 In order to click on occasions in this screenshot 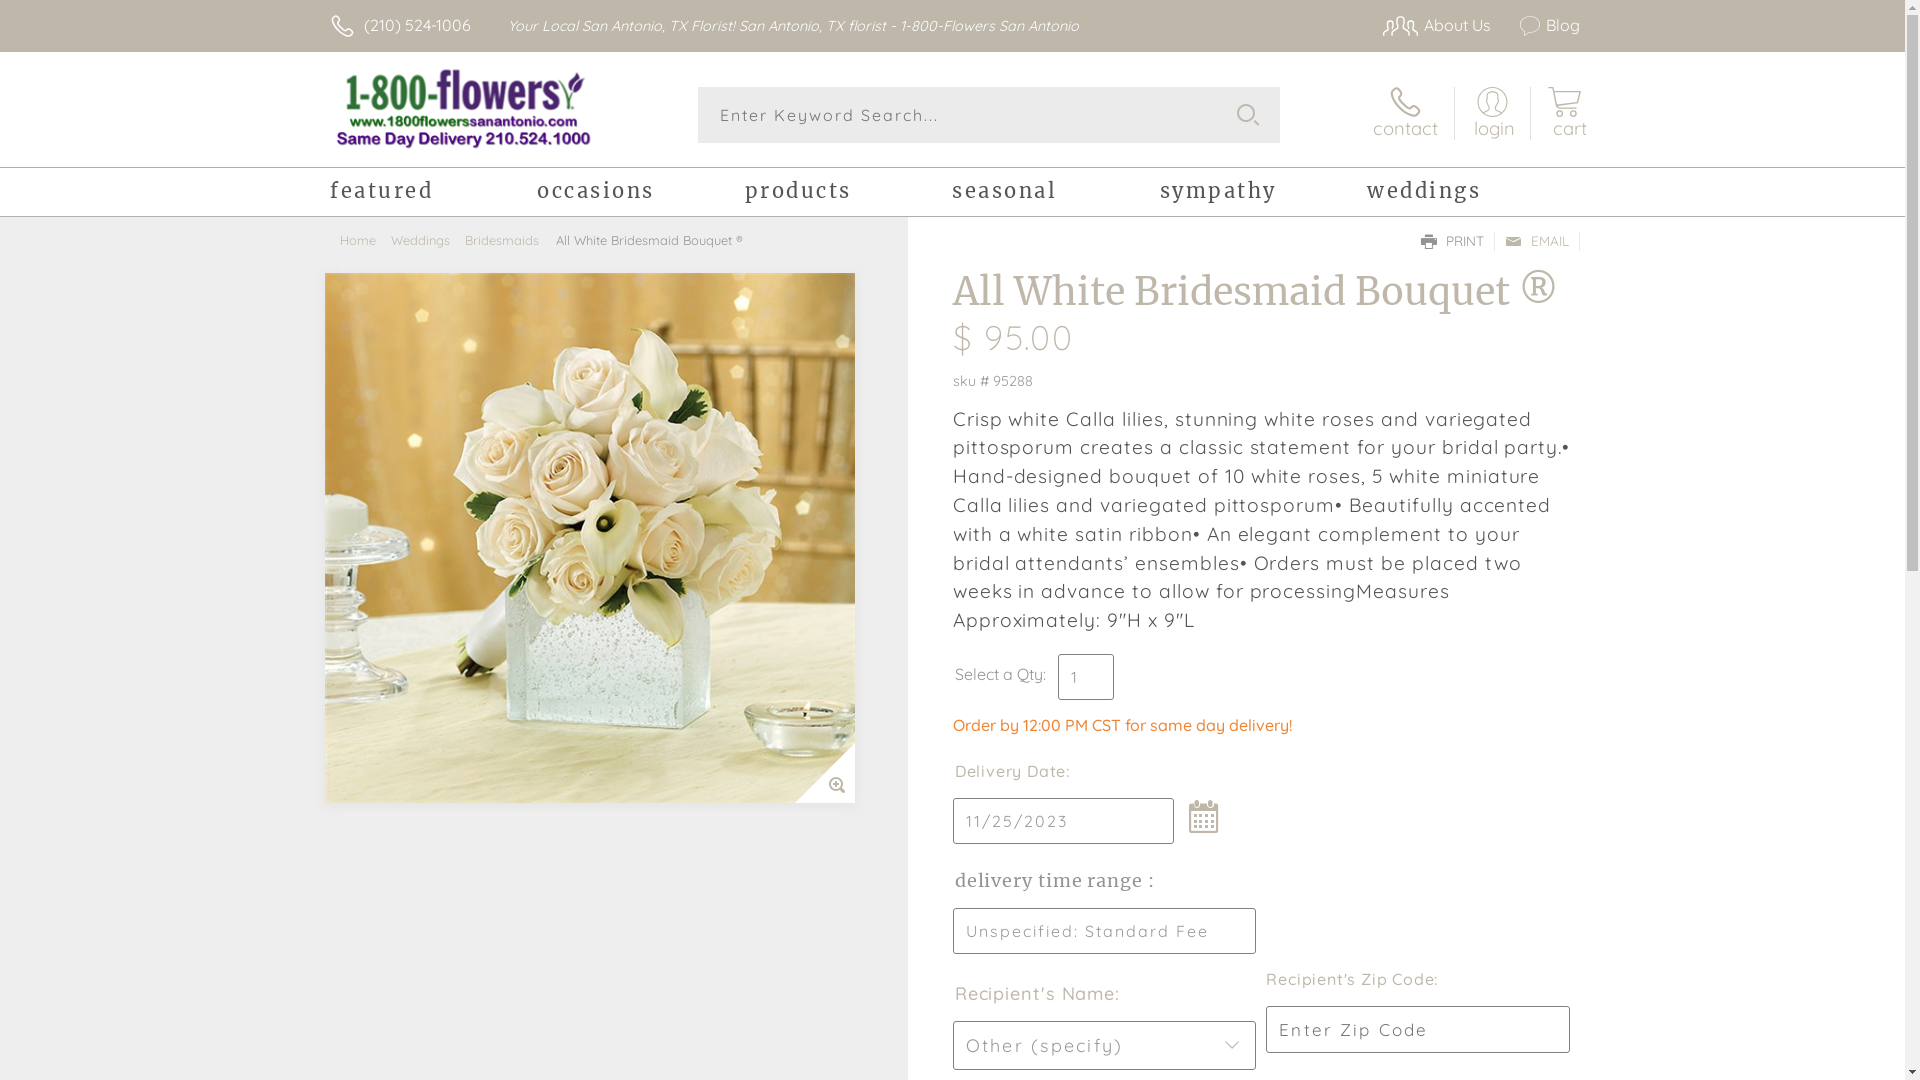, I will do `click(640, 194)`.